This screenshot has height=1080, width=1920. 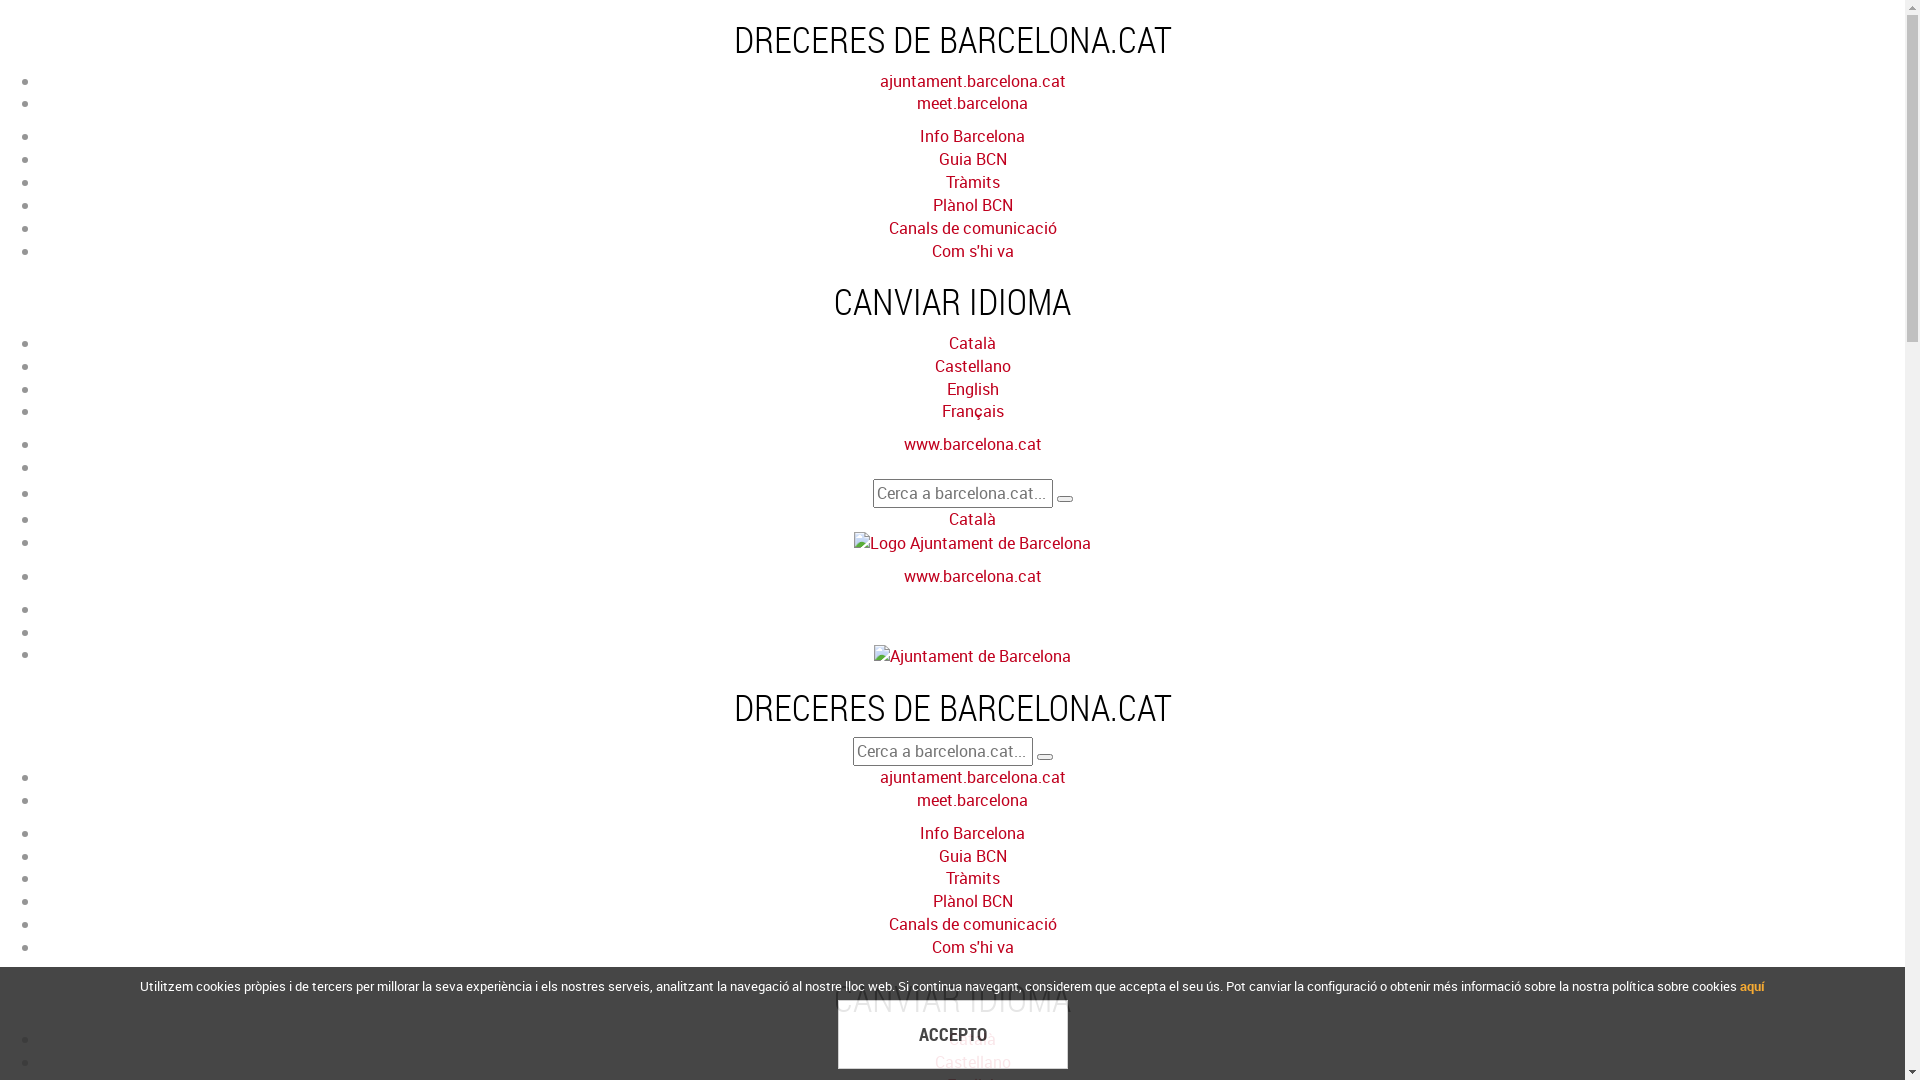 What do you see at coordinates (972, 800) in the screenshot?
I see `meet.barcelona` at bounding box center [972, 800].